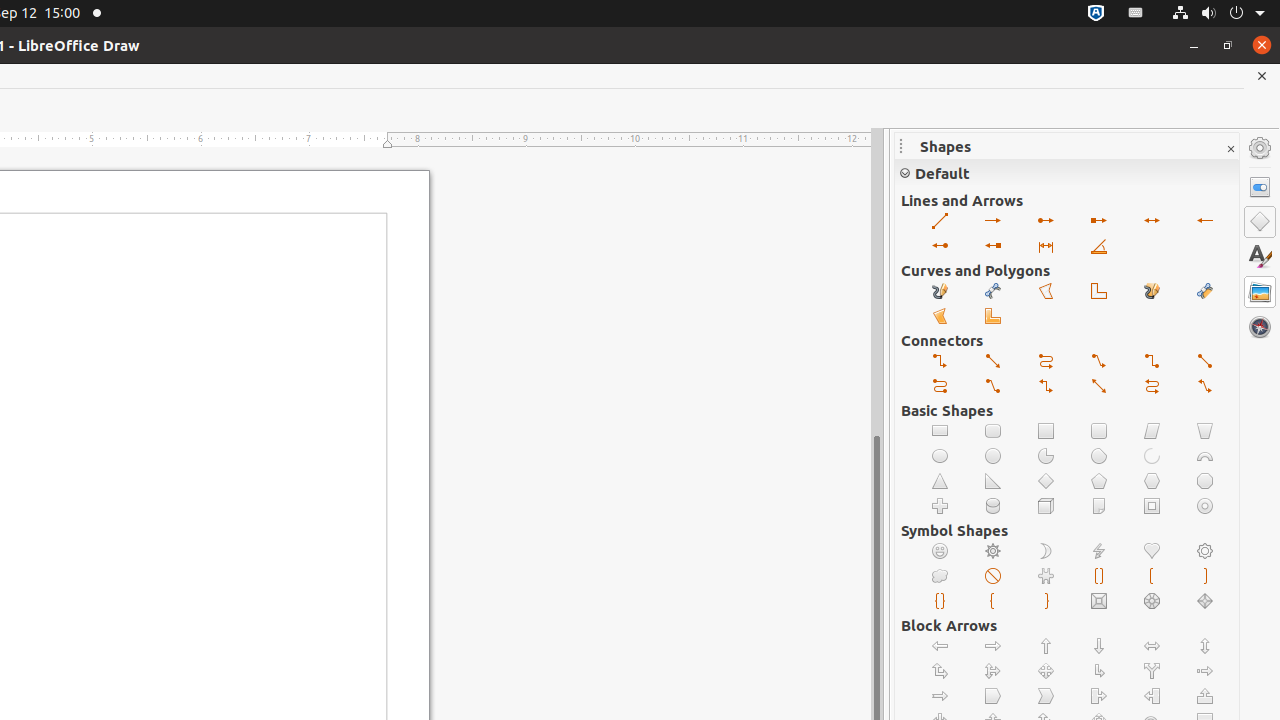 This screenshot has width=1280, height=720. I want to click on Block Arc, so click(1206, 456).